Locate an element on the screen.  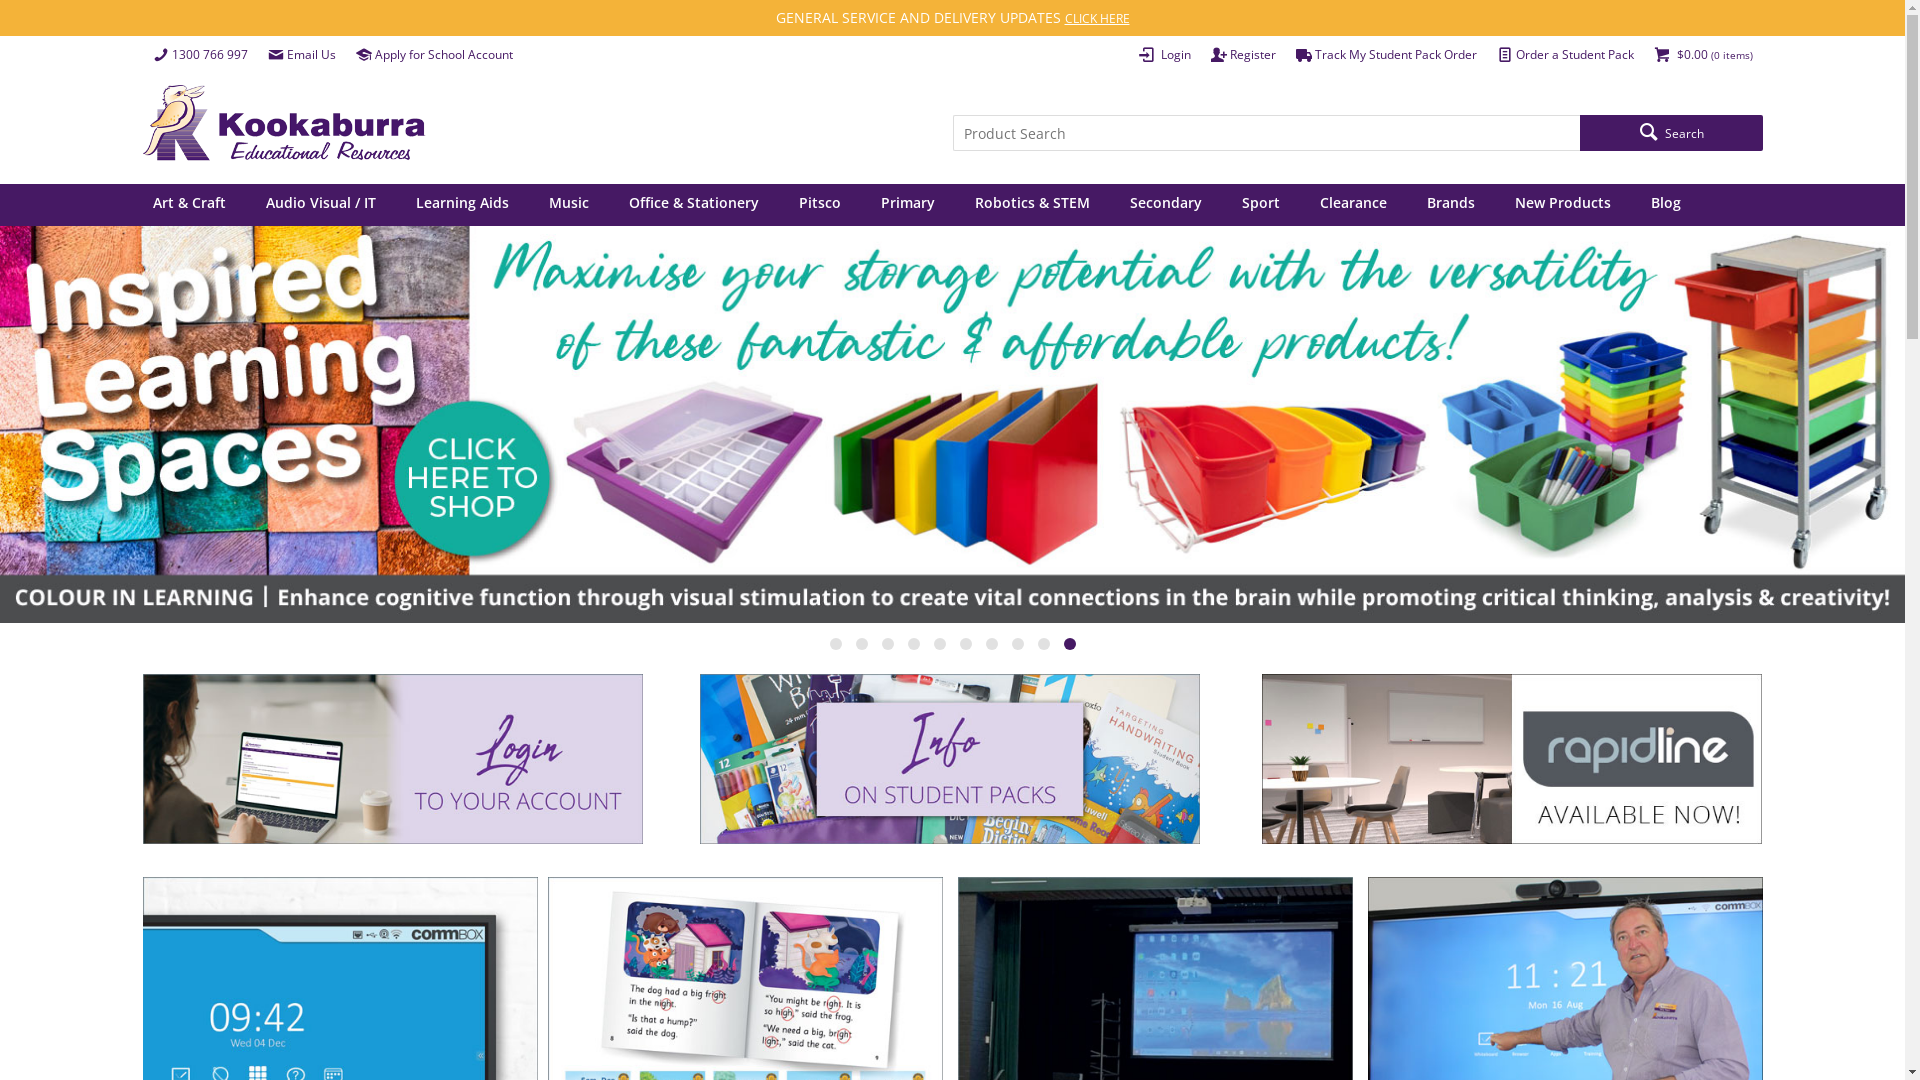
Register is located at coordinates (1242, 55).